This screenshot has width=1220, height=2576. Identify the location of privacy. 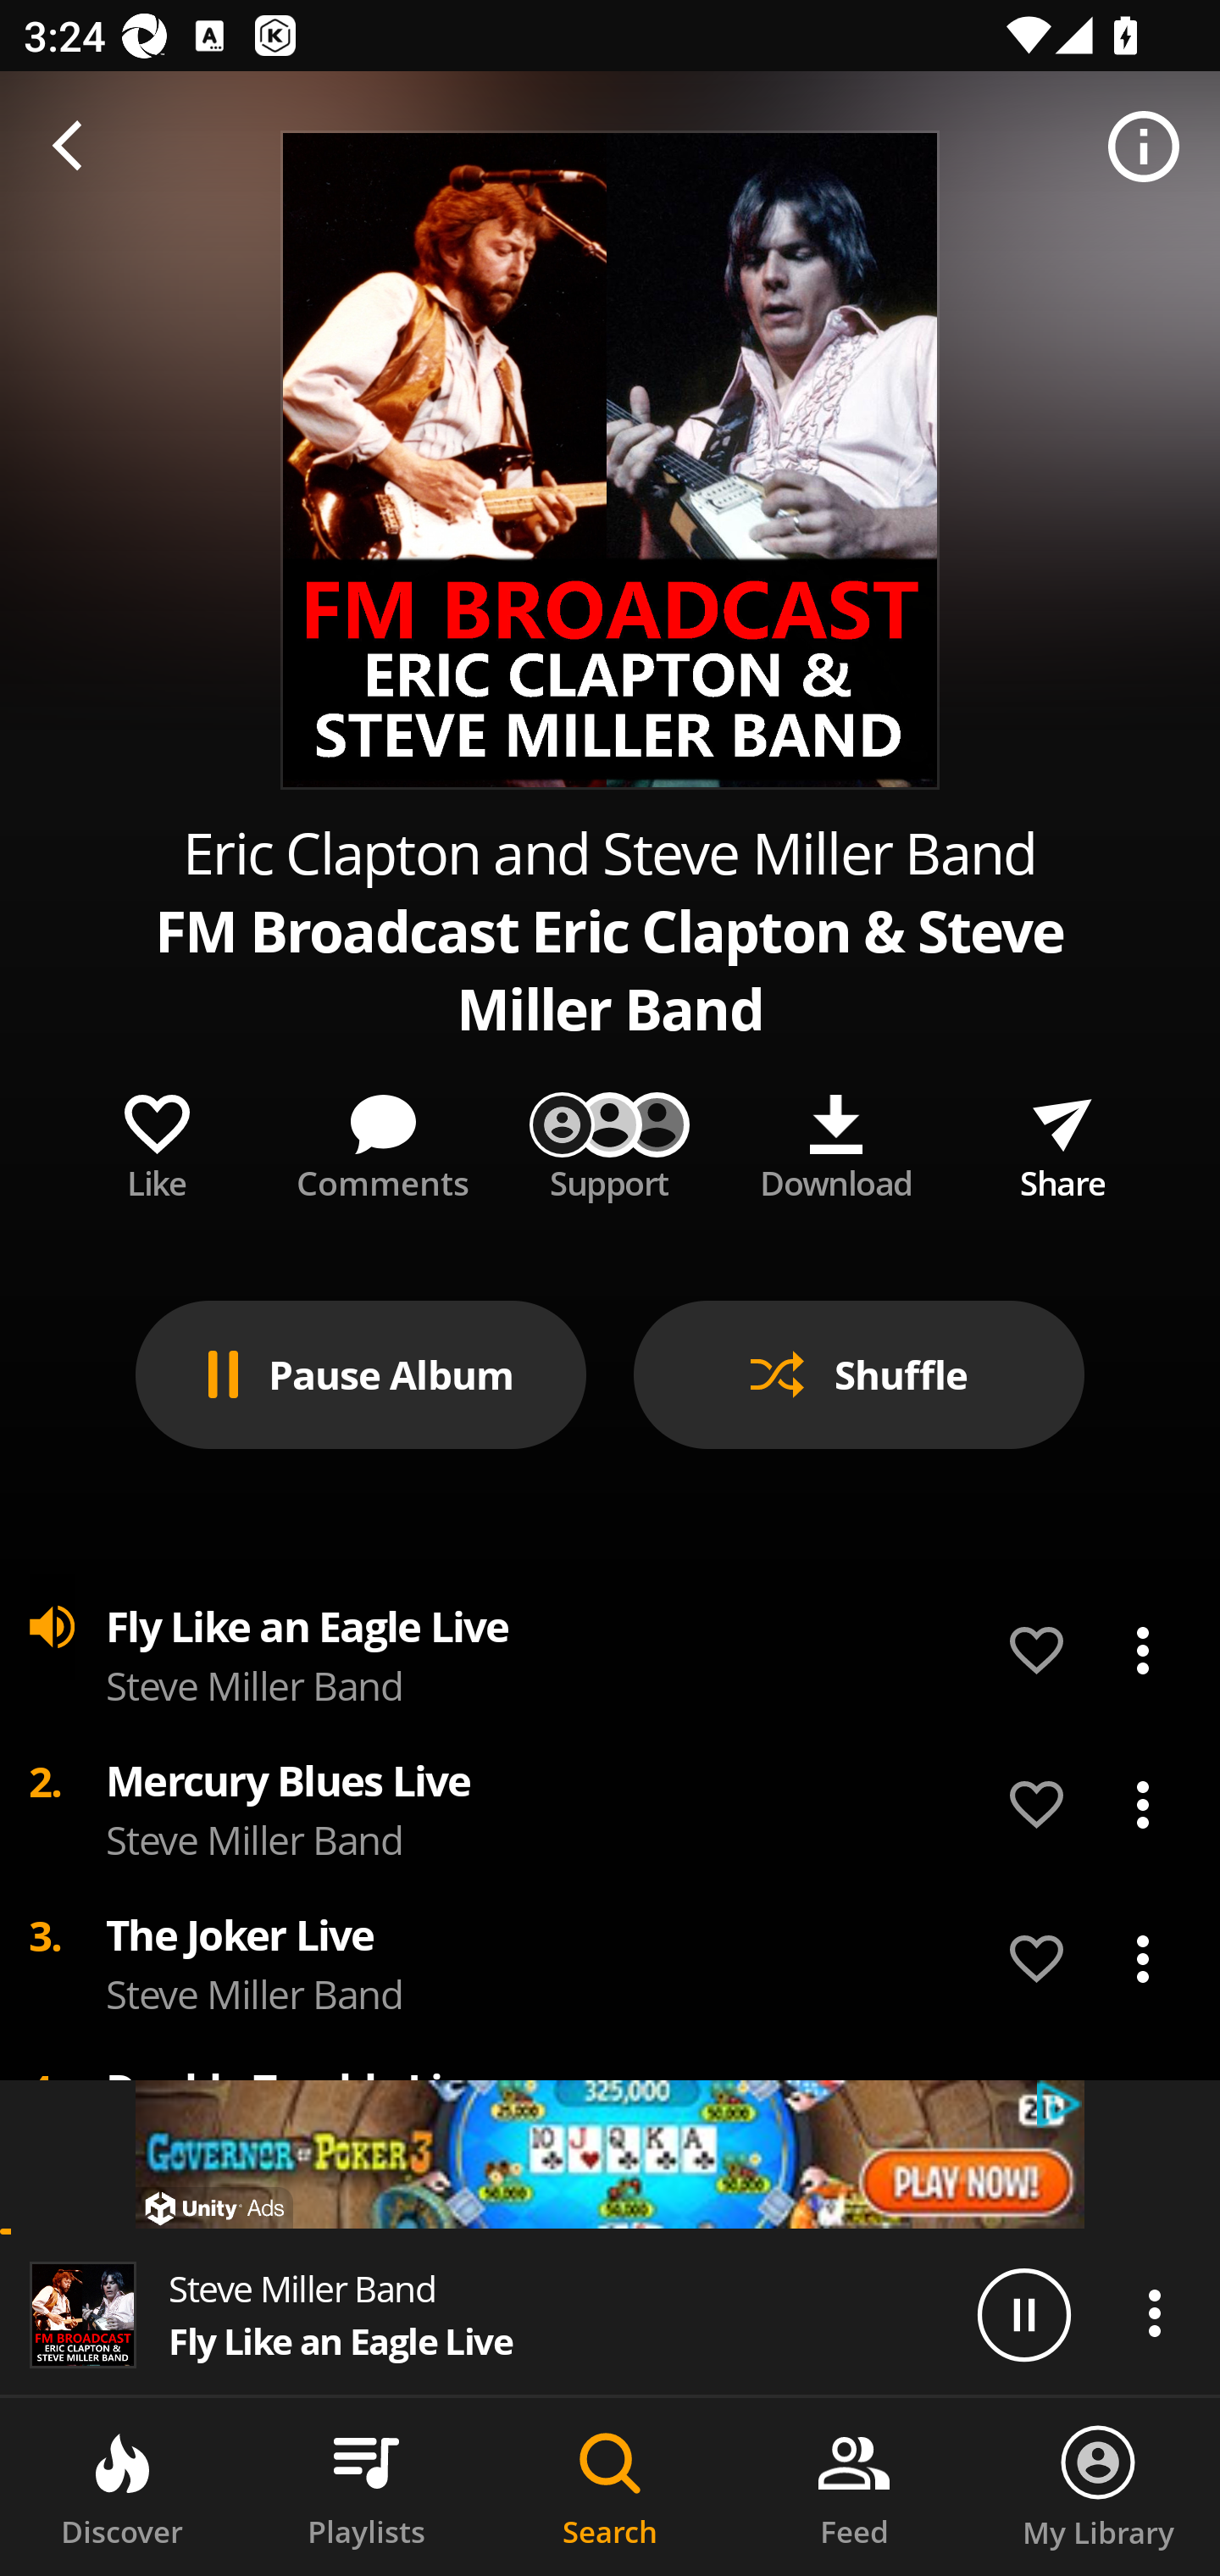
(1061, 2105).